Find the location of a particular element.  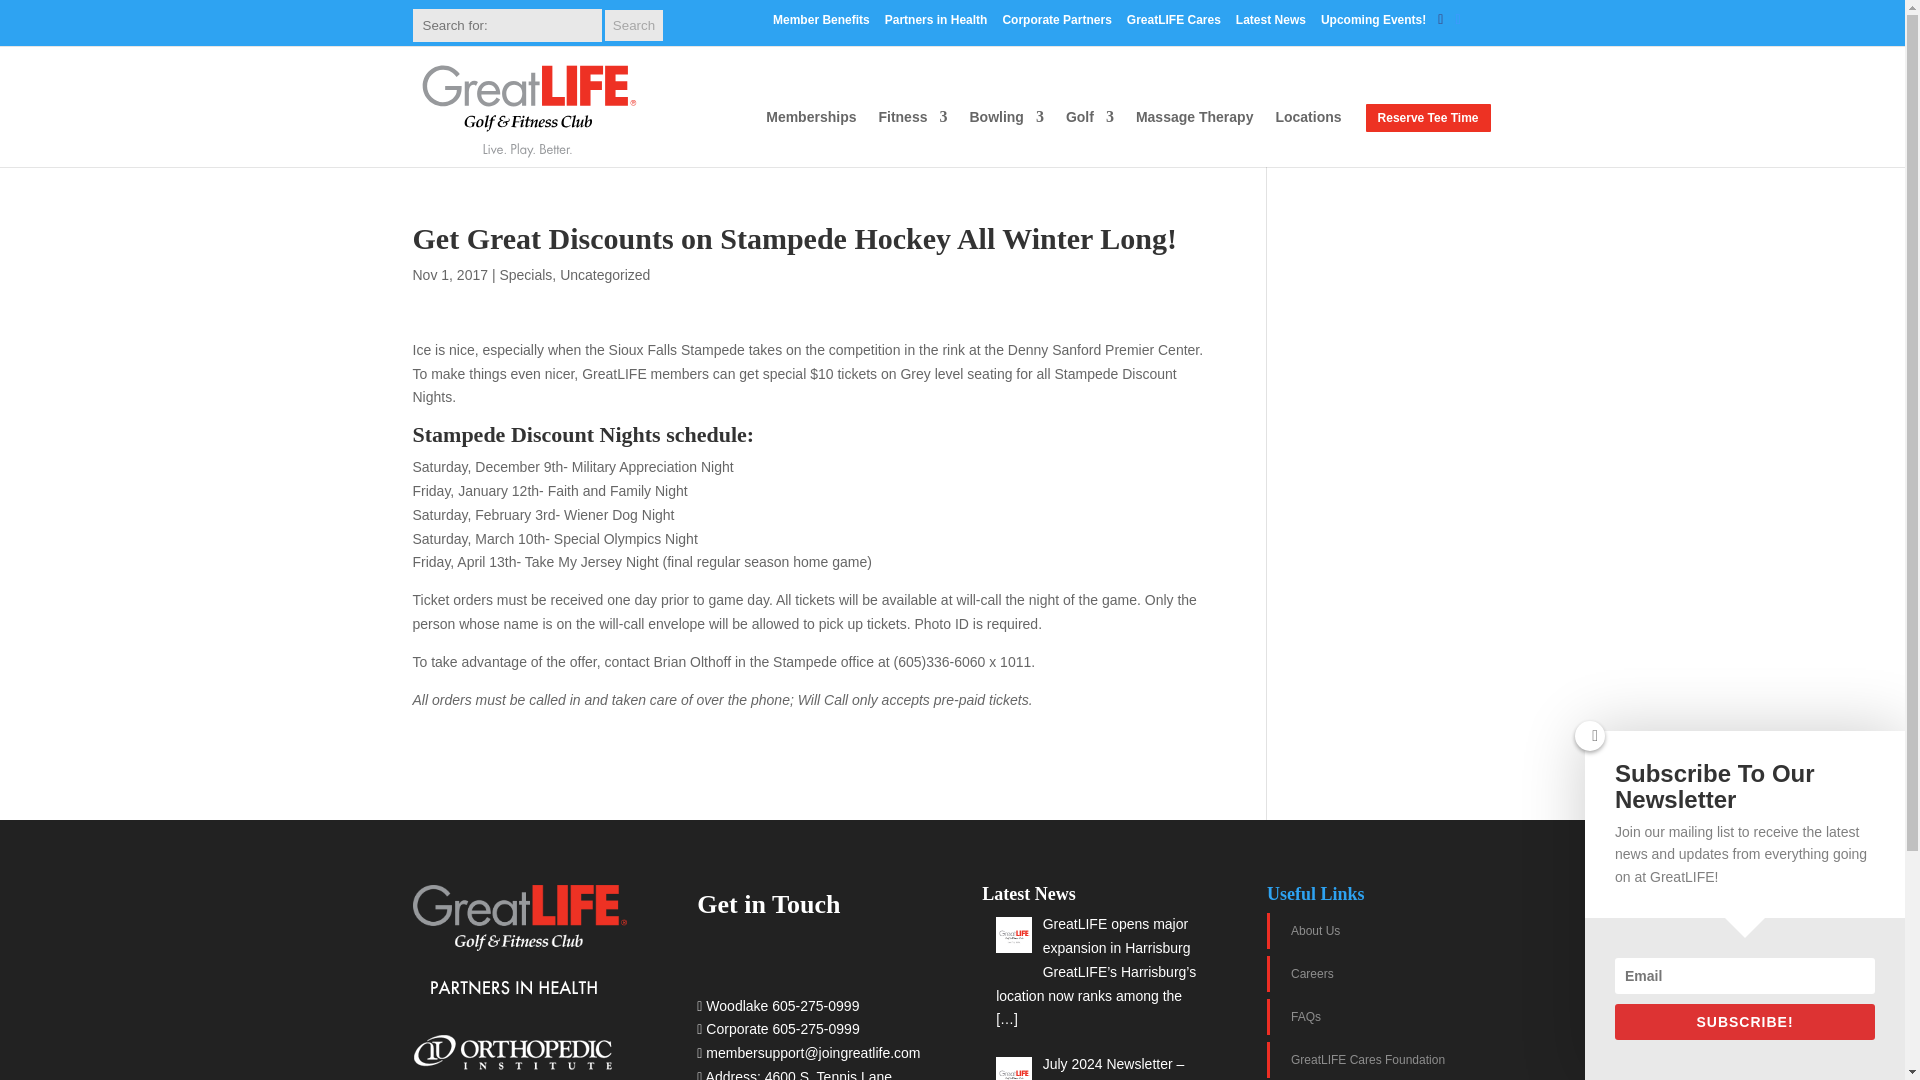

Partners in Health is located at coordinates (936, 24).